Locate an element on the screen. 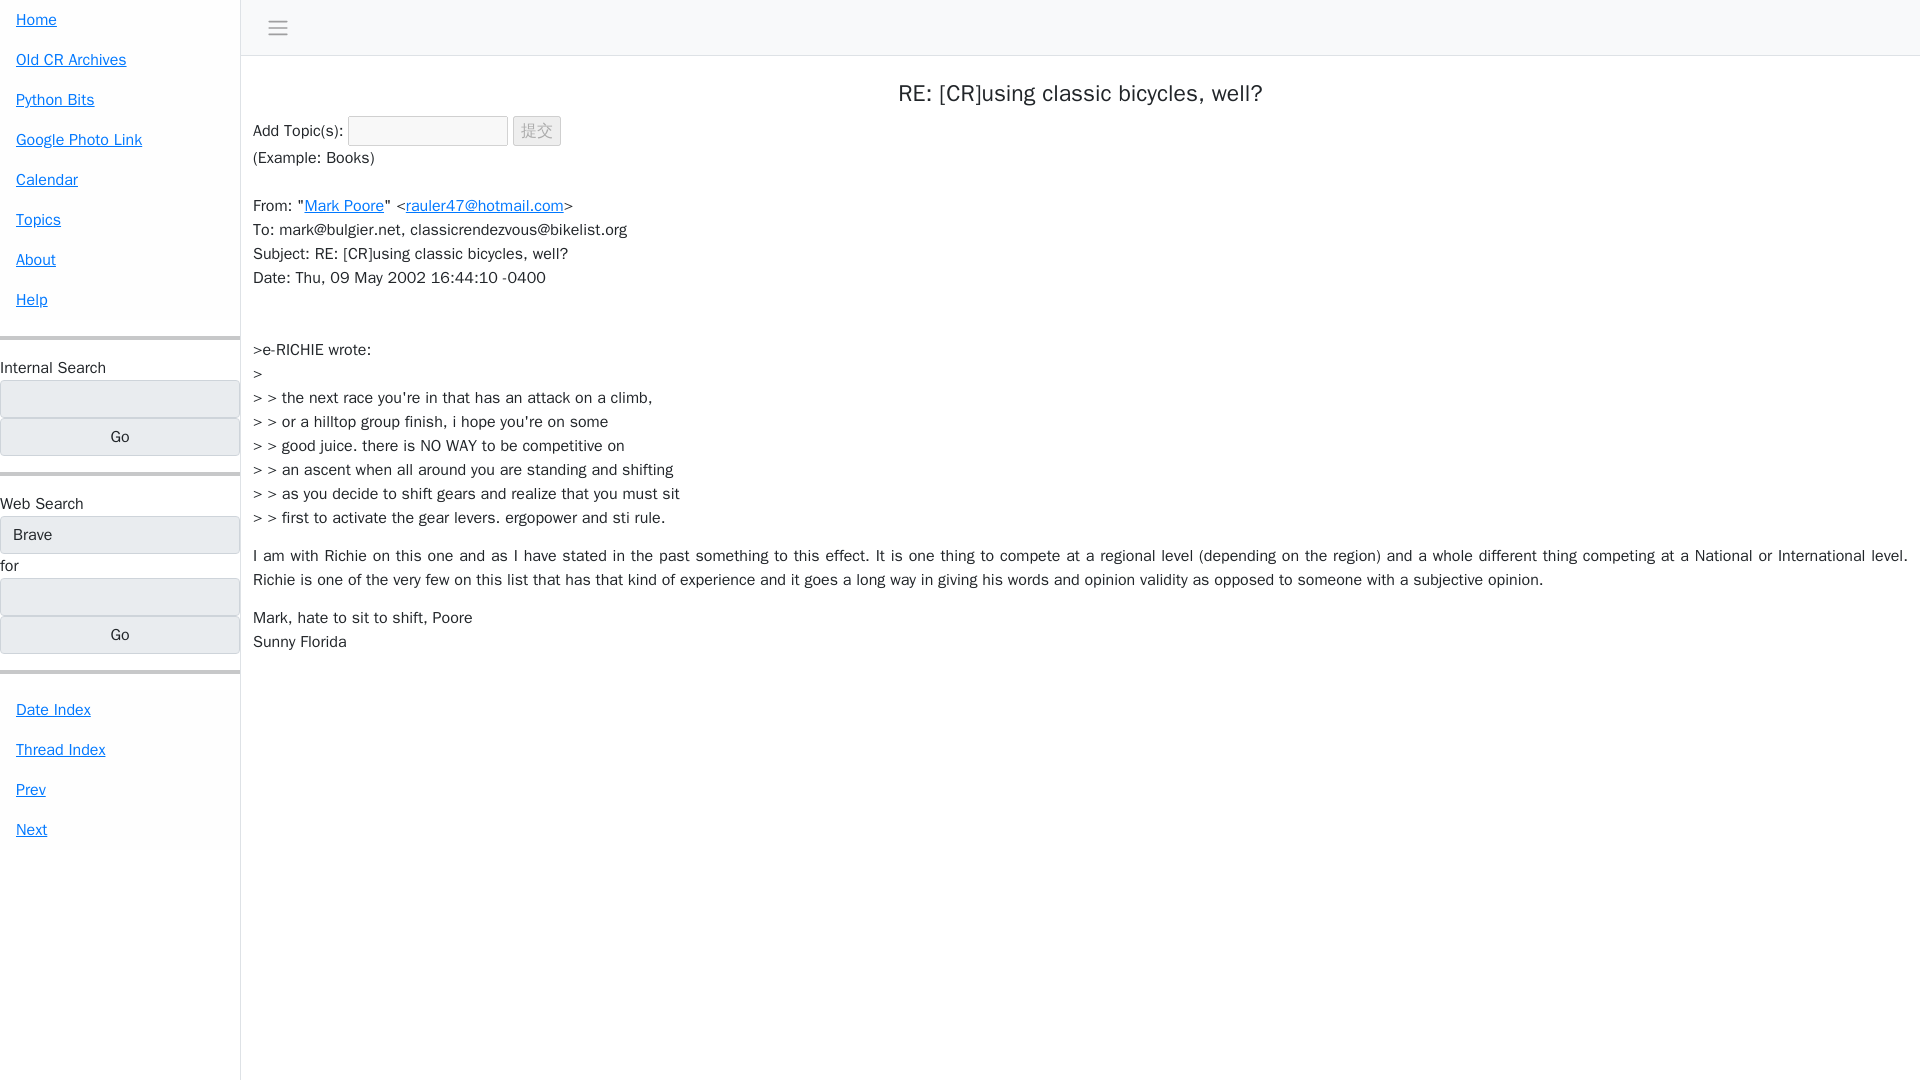 The width and height of the screenshot is (1920, 1080). Go is located at coordinates (120, 436).